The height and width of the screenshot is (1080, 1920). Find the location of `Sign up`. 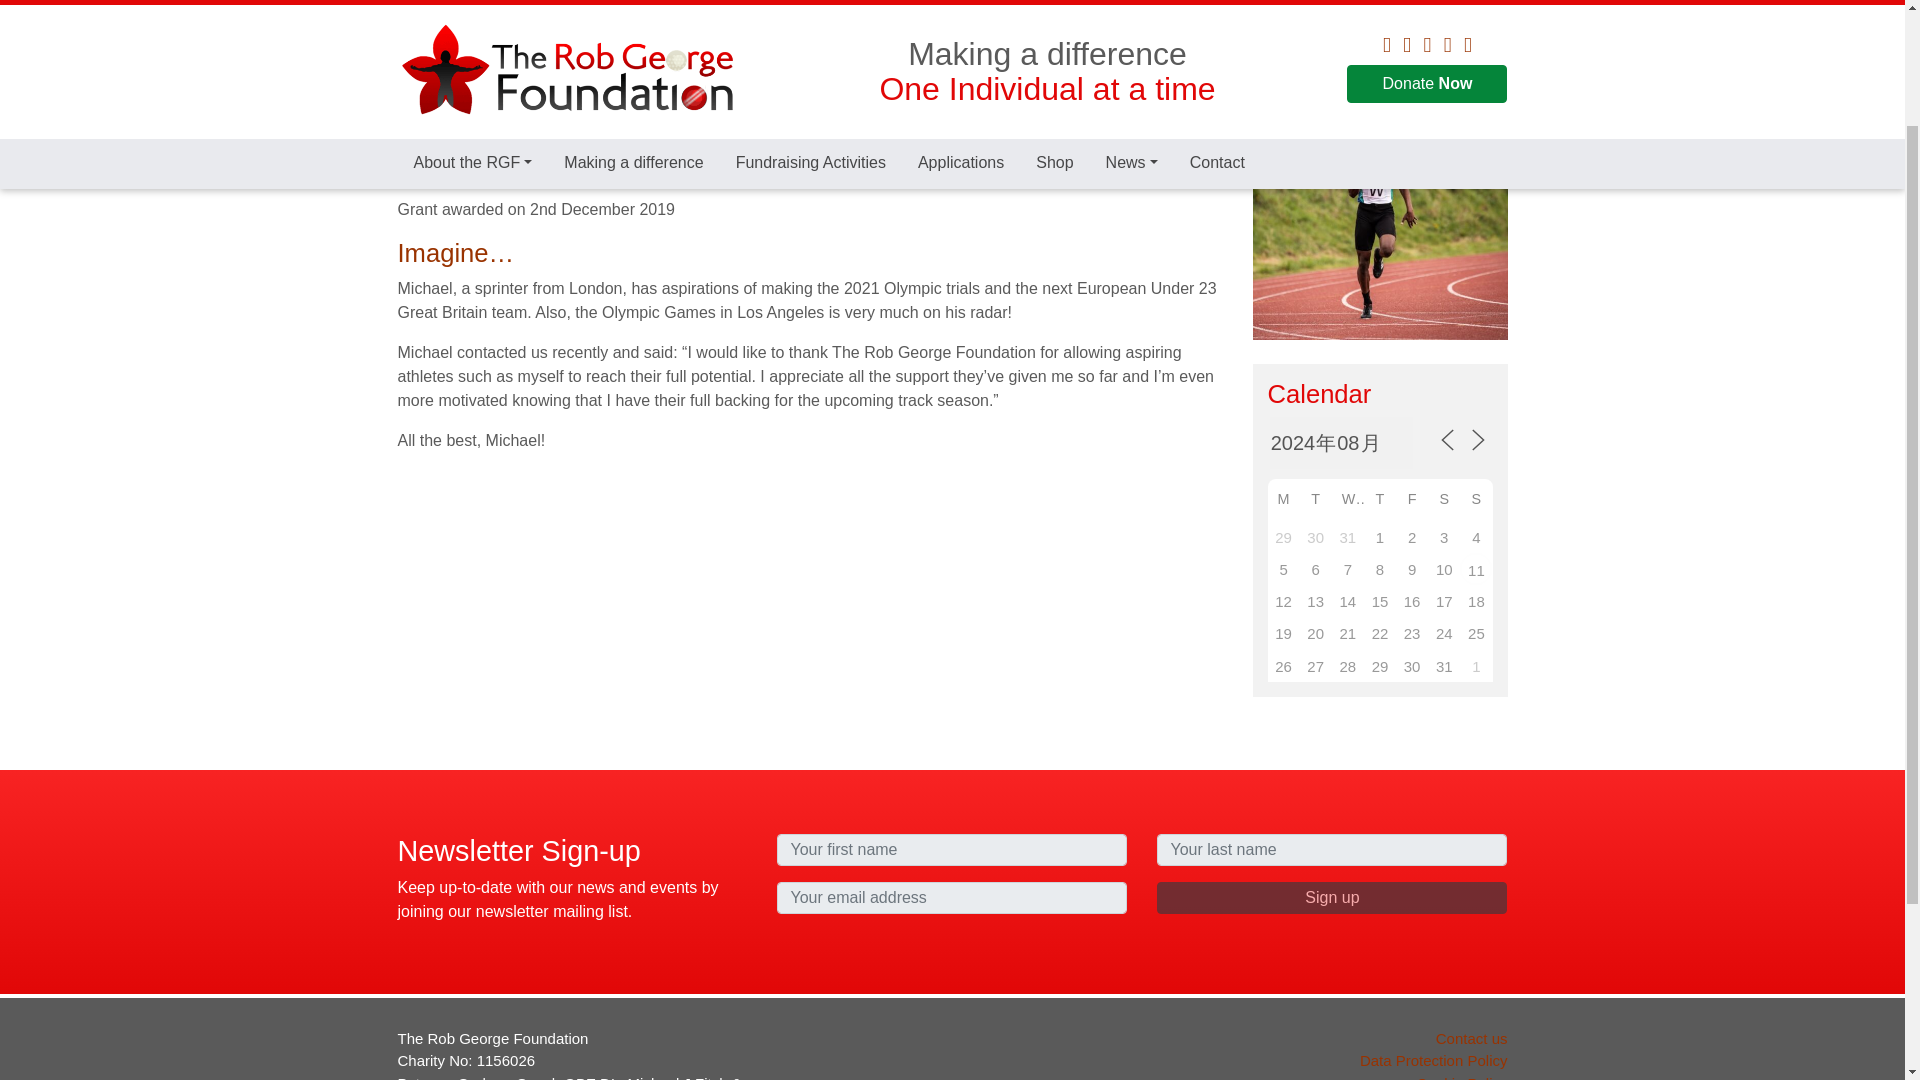

Sign up is located at coordinates (1332, 898).